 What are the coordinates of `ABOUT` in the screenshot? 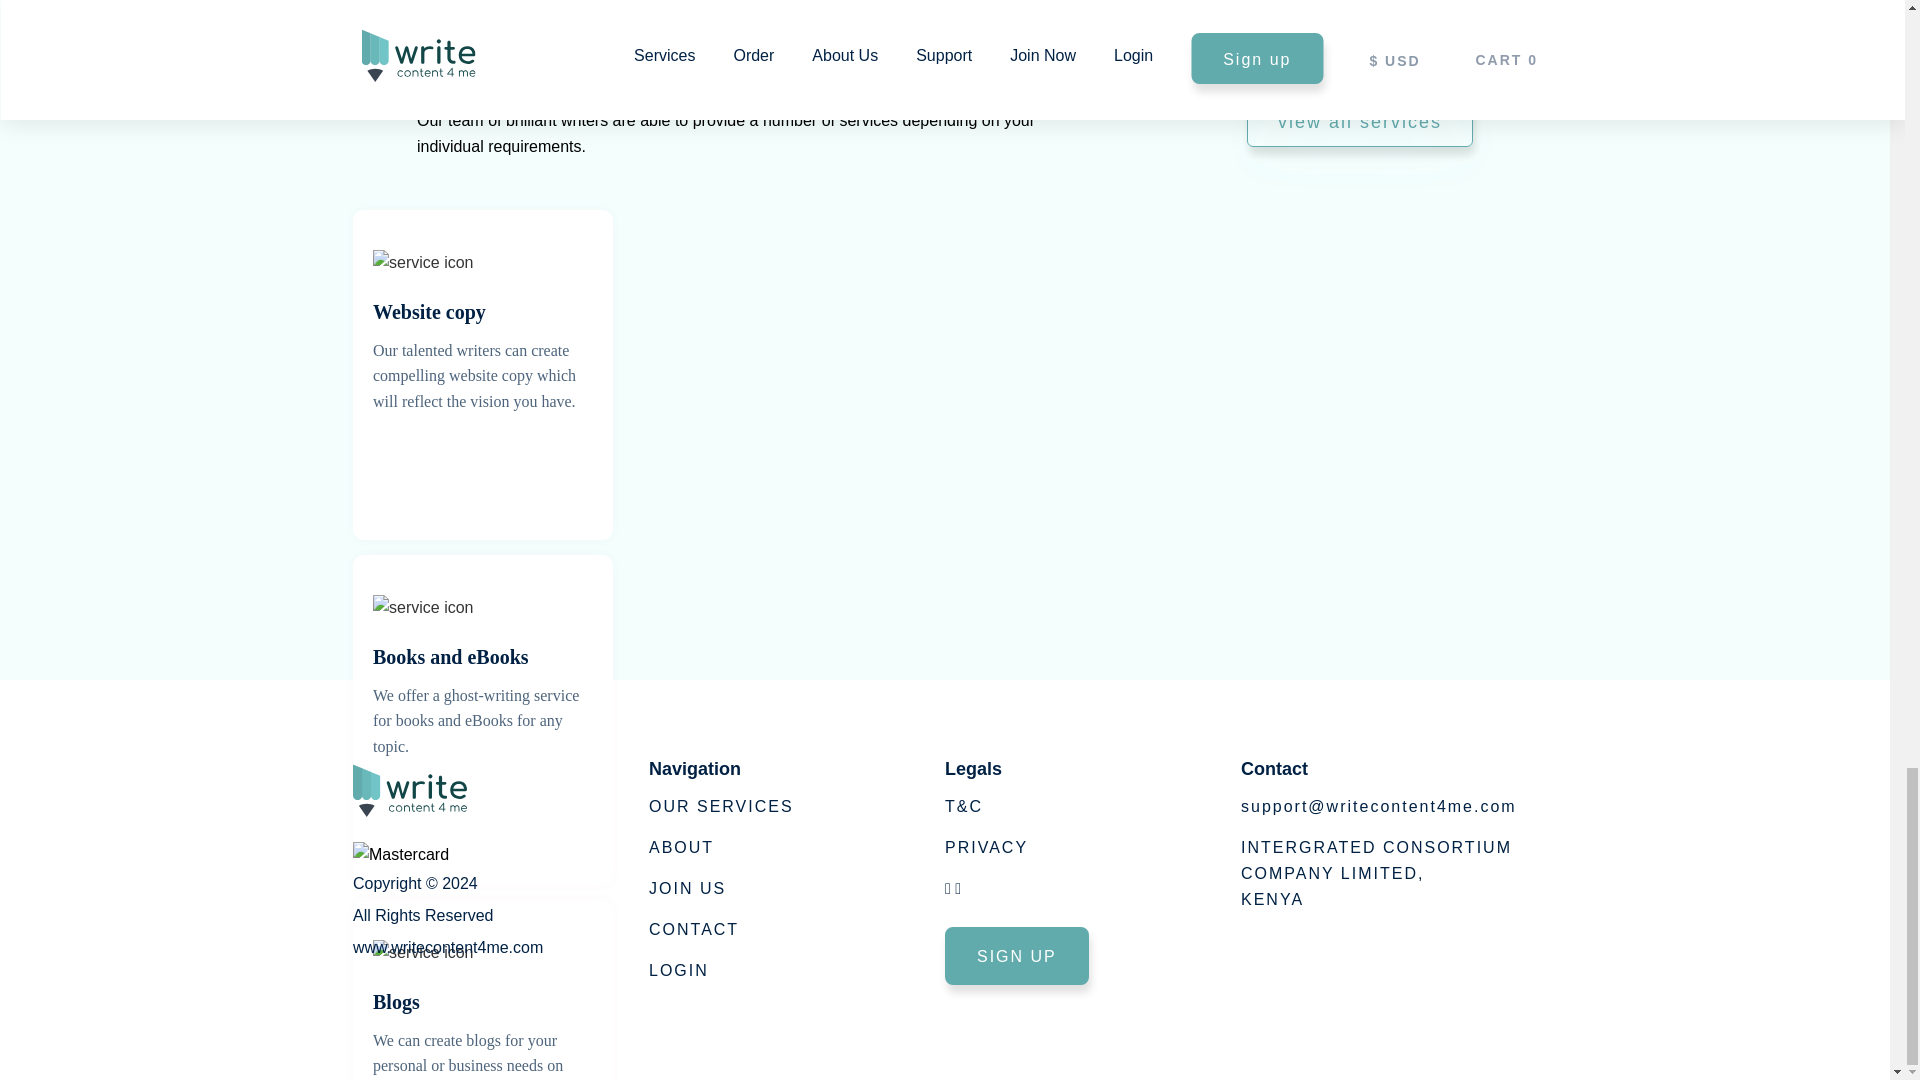 It's located at (681, 860).